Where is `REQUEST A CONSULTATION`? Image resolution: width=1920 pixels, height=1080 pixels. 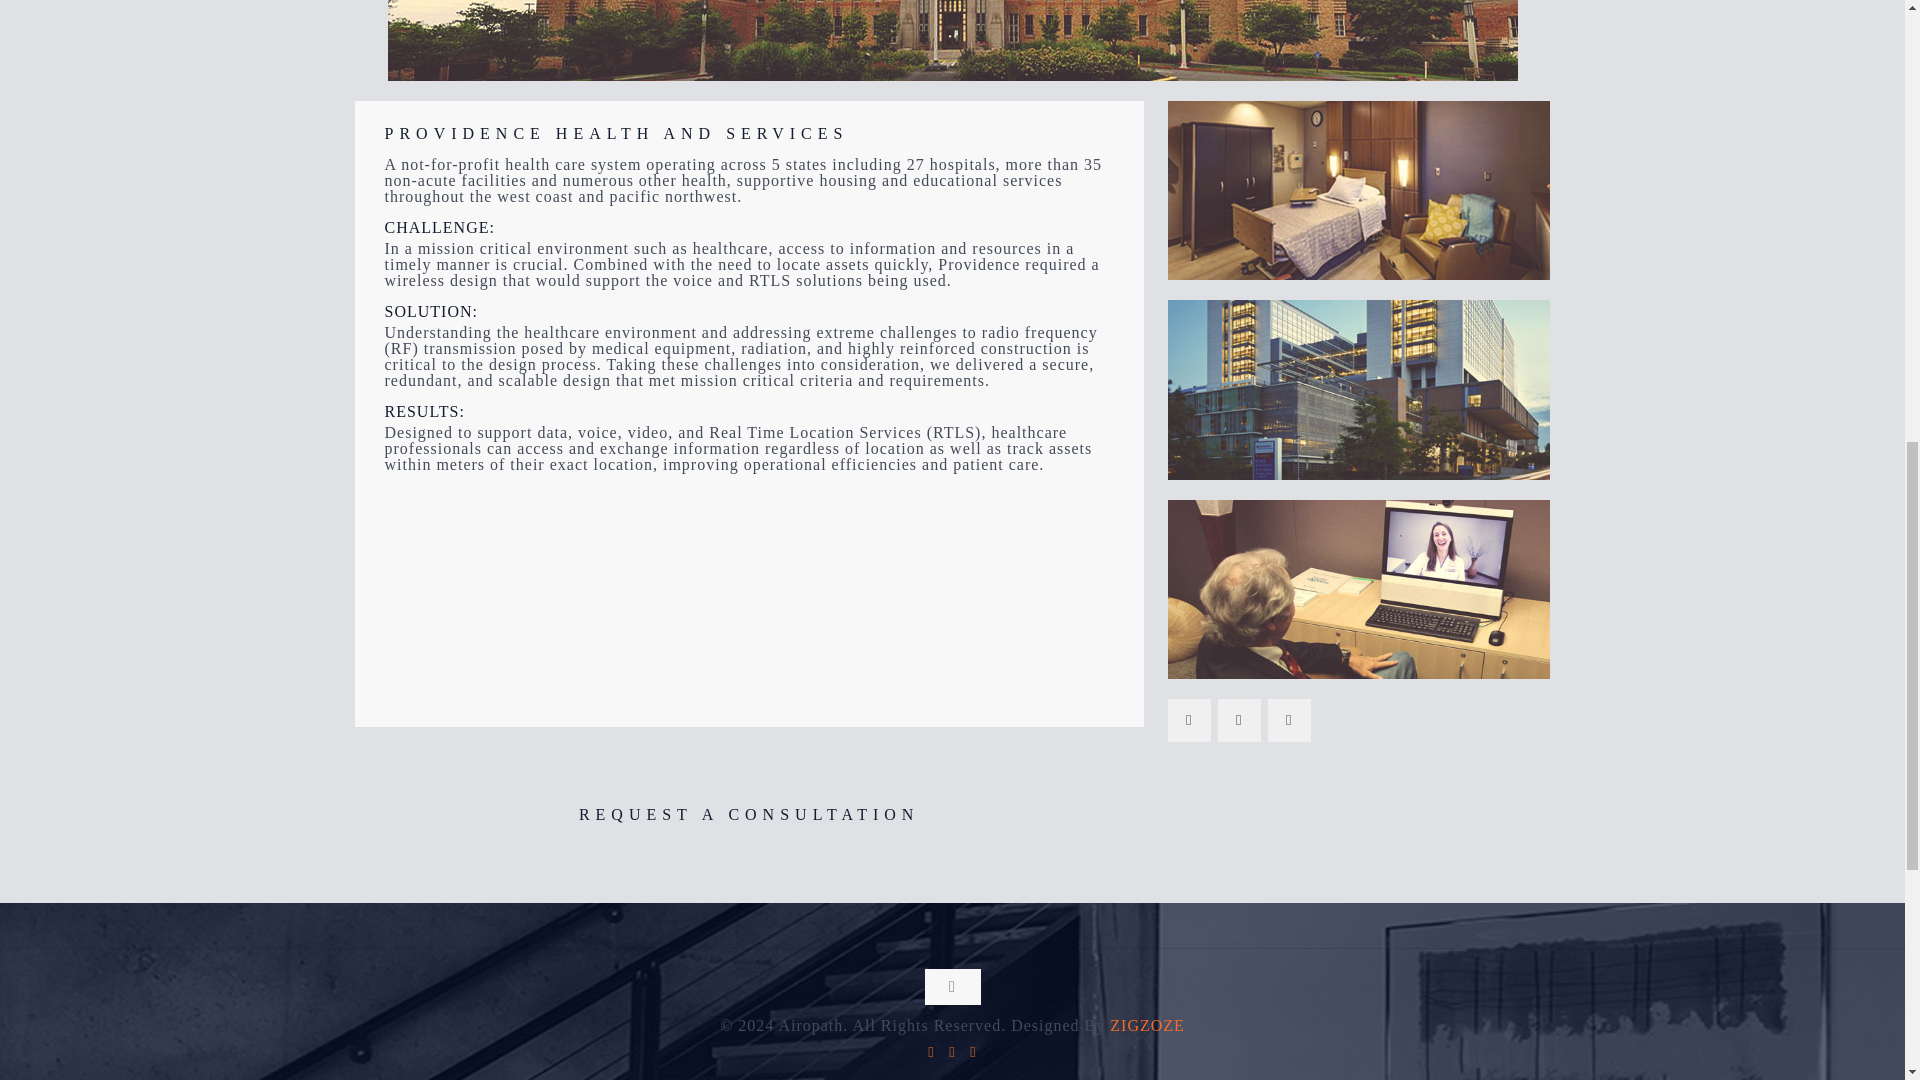 REQUEST A CONSULTATION is located at coordinates (748, 814).